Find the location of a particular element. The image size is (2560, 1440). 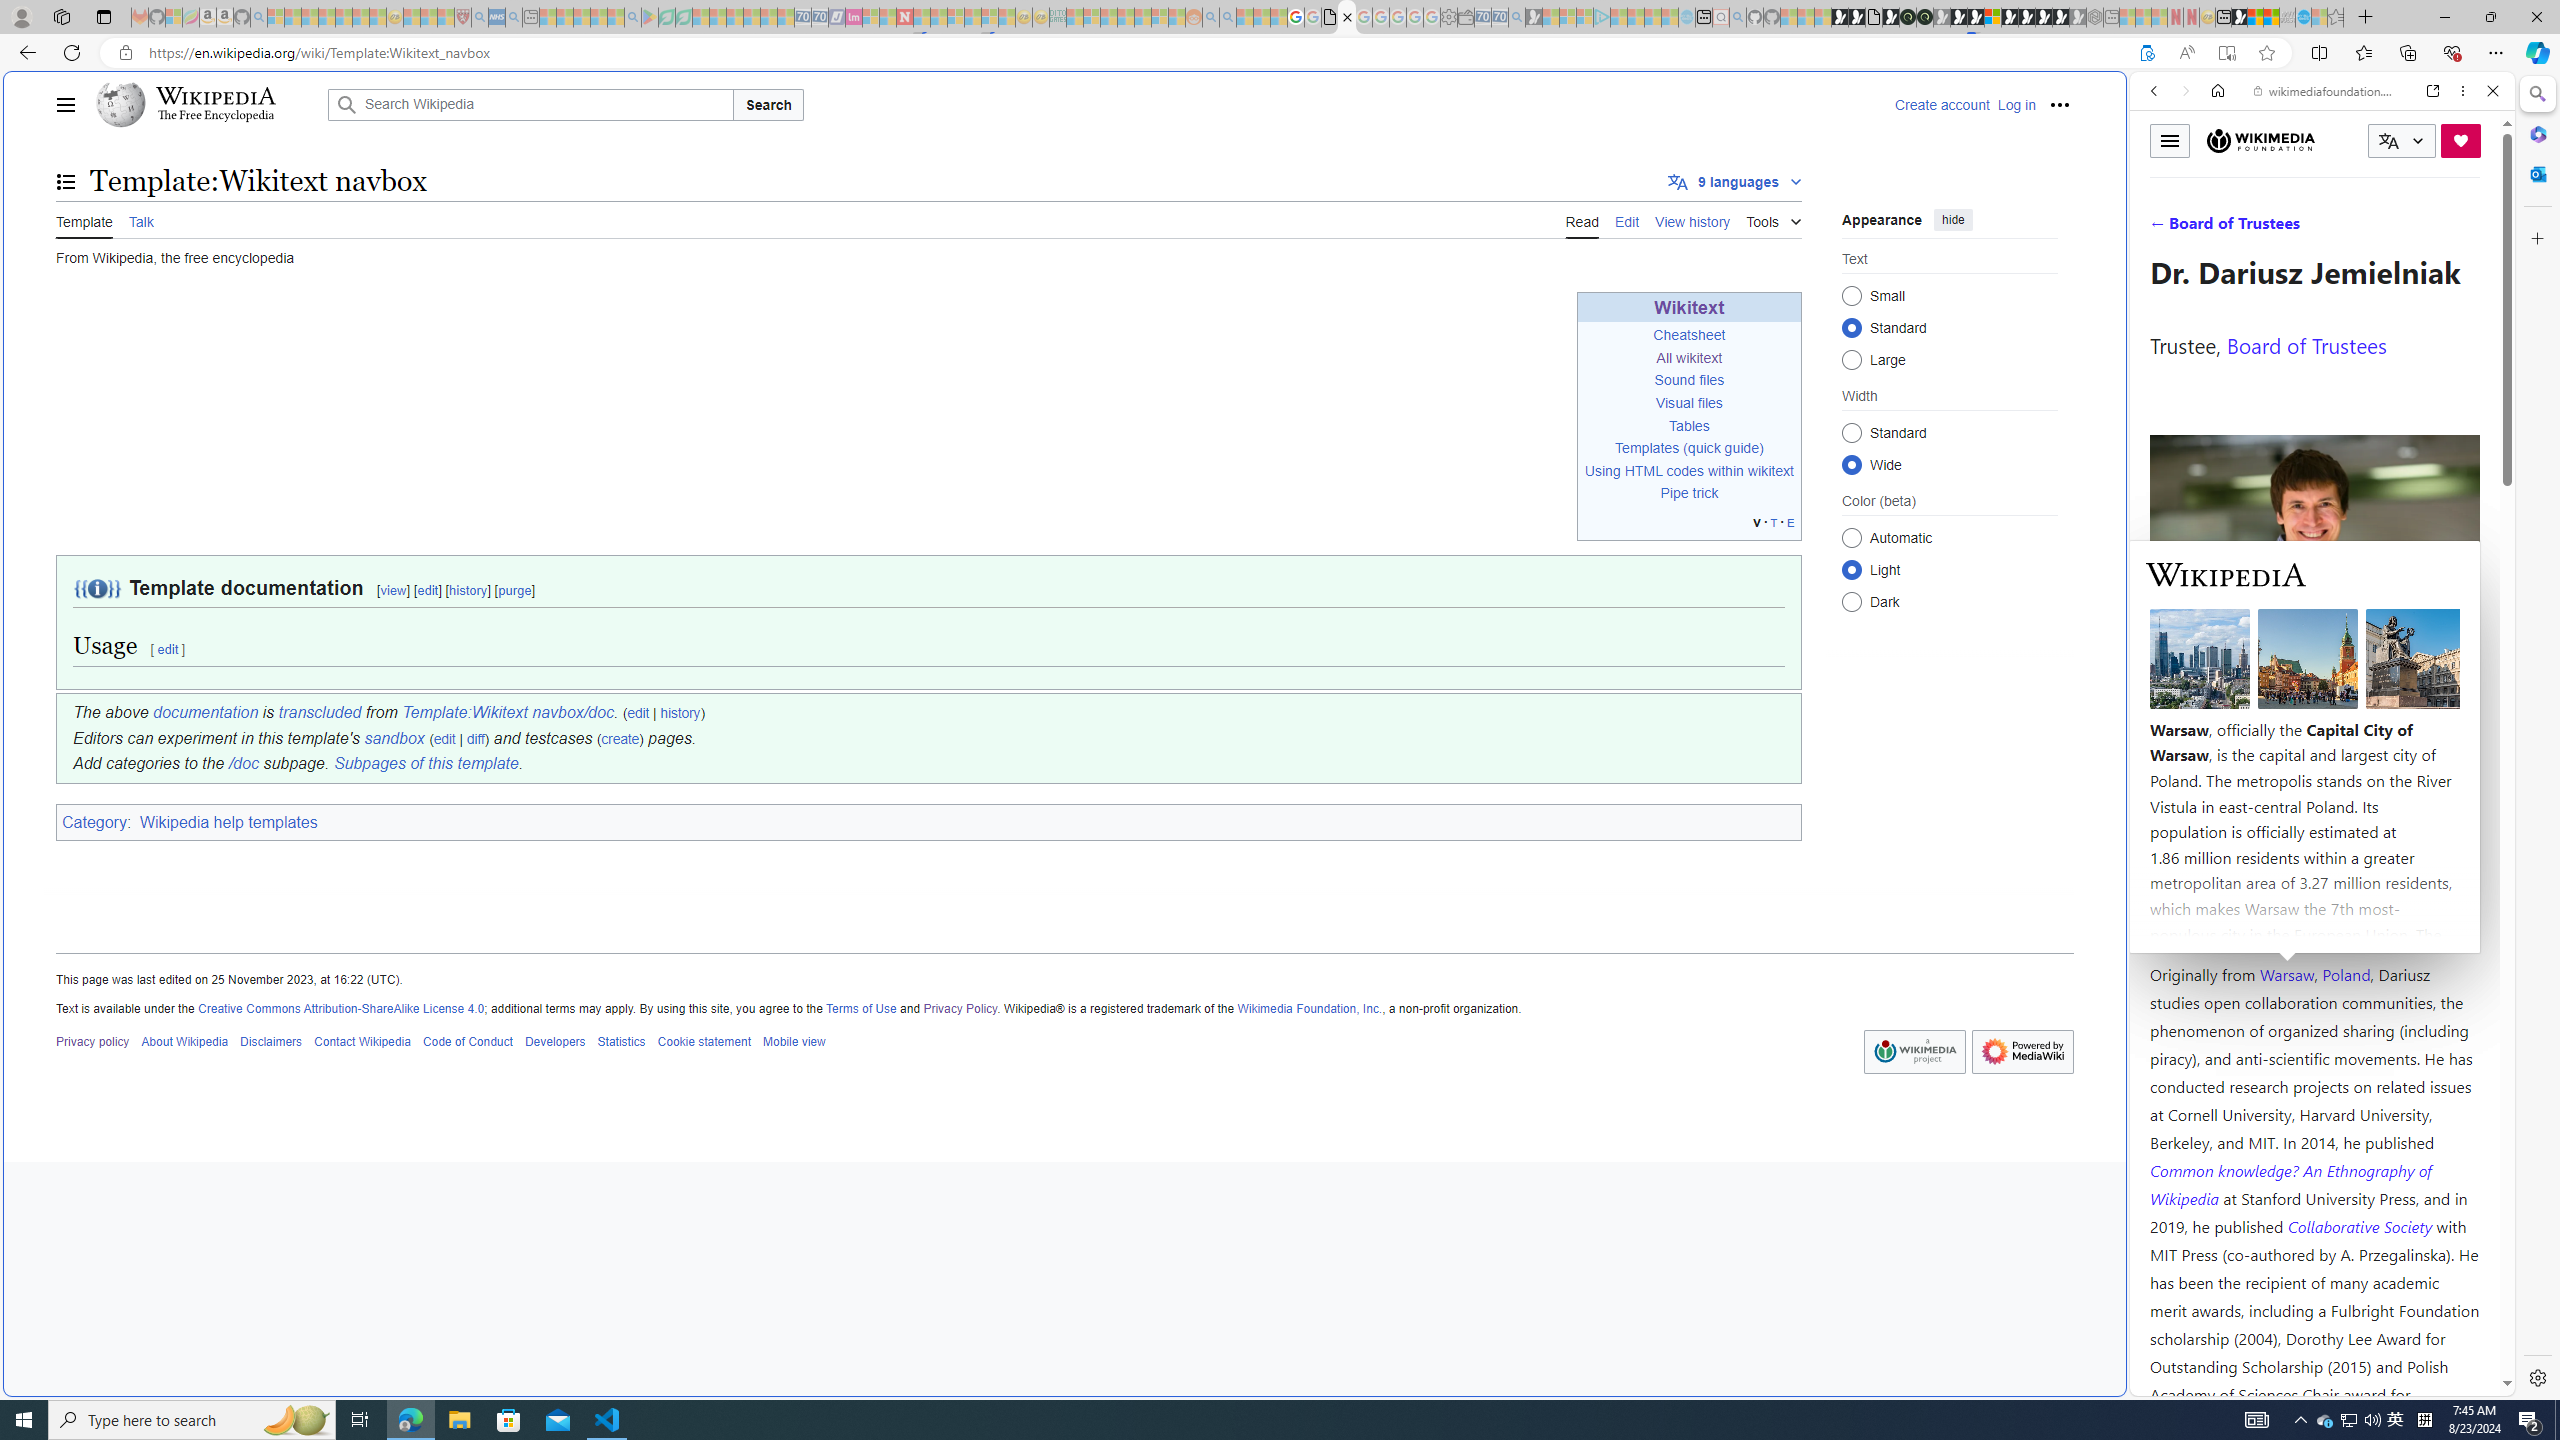

Creative Commons Attribution-ShareAlike License 4.0 is located at coordinates (340, 1008).